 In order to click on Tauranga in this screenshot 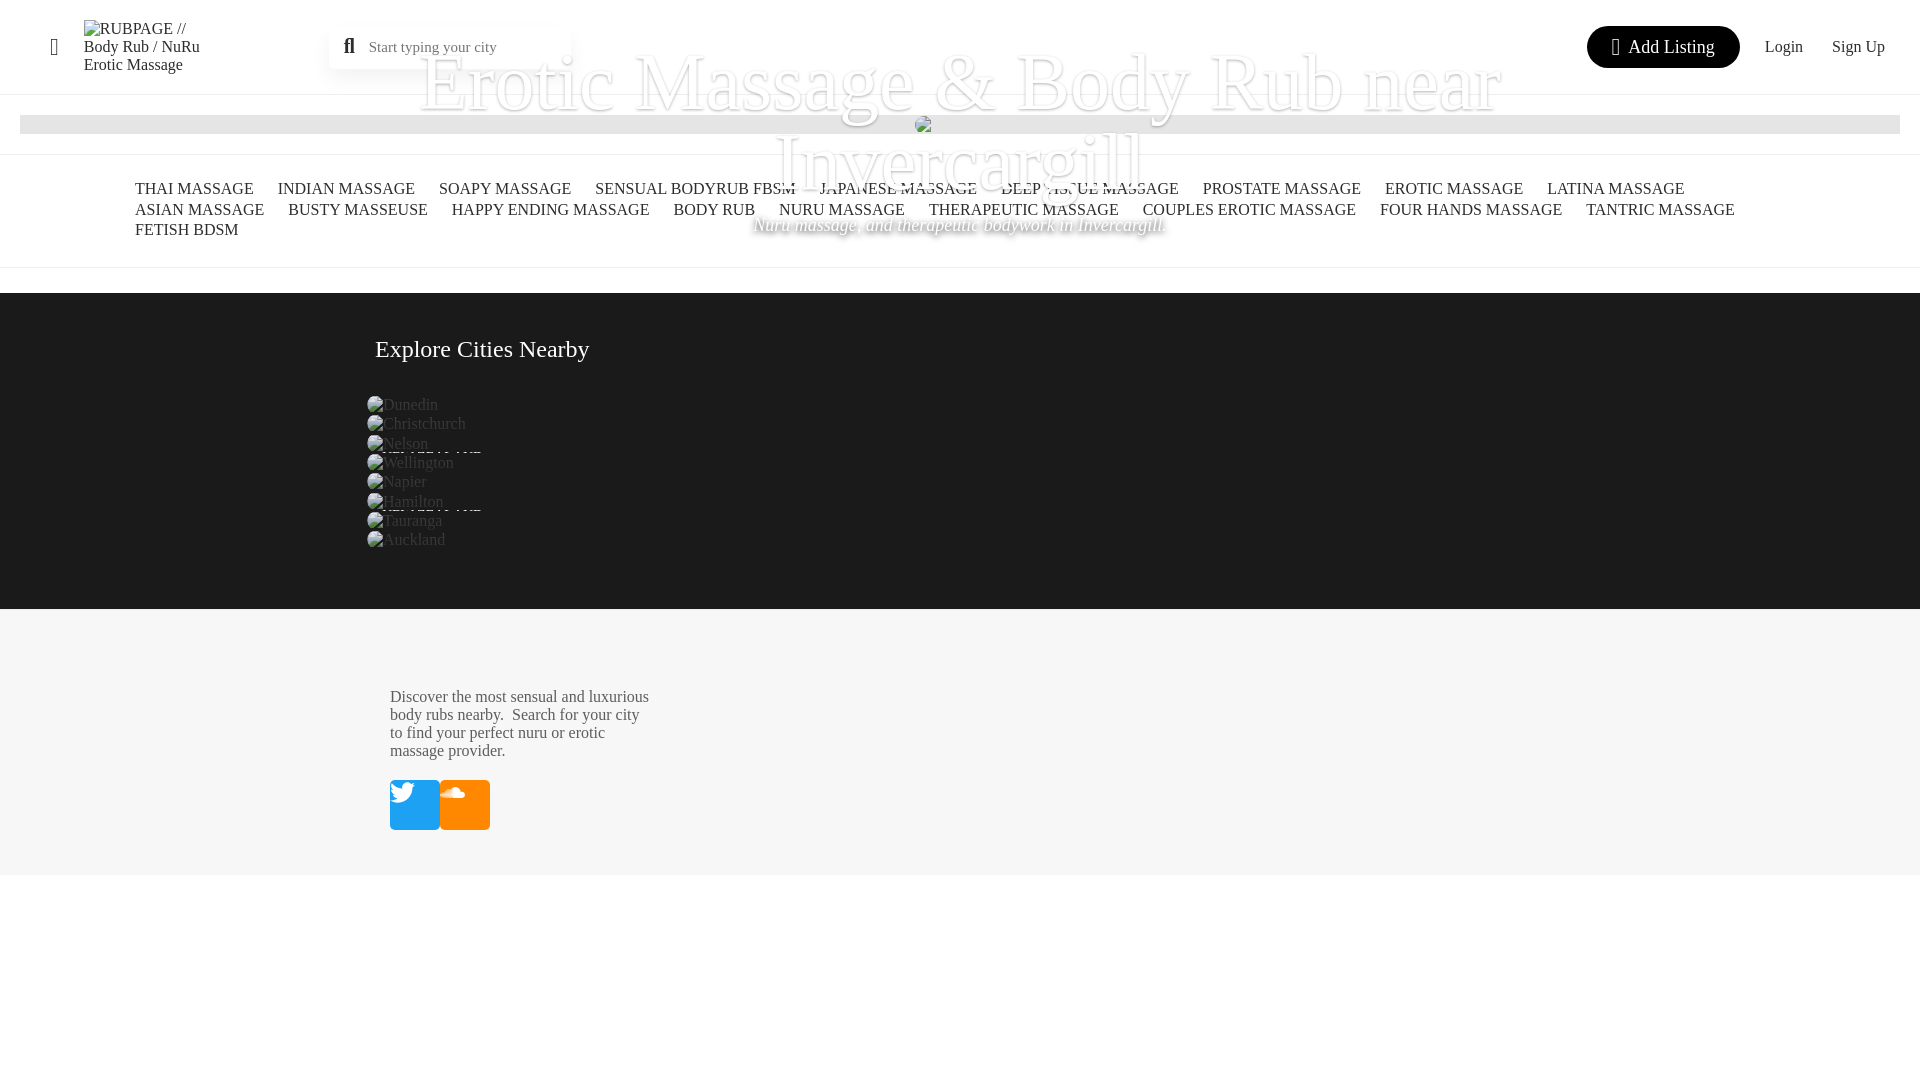, I will do `click(404, 520)`.